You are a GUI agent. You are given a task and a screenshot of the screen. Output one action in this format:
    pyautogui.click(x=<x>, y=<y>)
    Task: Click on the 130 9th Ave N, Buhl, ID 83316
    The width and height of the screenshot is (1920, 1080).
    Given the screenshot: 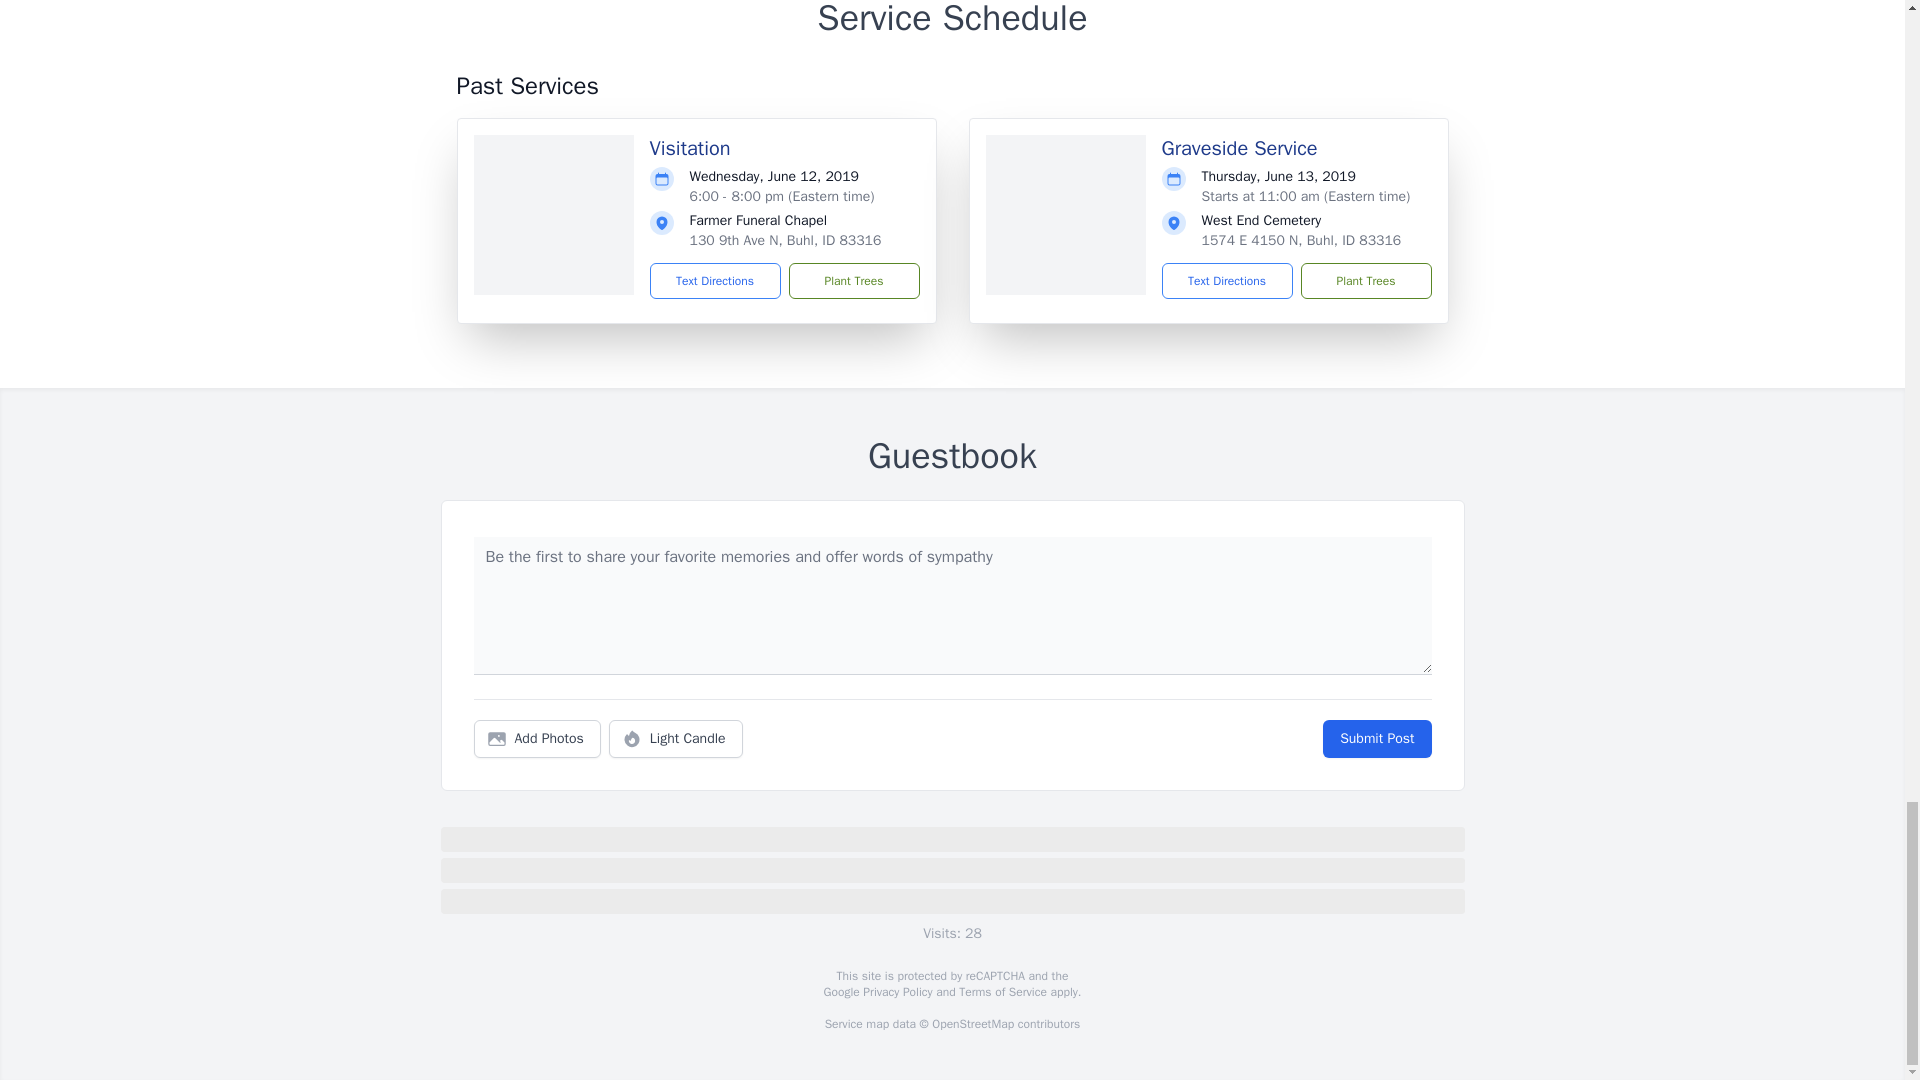 What is the action you would take?
    pyautogui.click(x=785, y=240)
    